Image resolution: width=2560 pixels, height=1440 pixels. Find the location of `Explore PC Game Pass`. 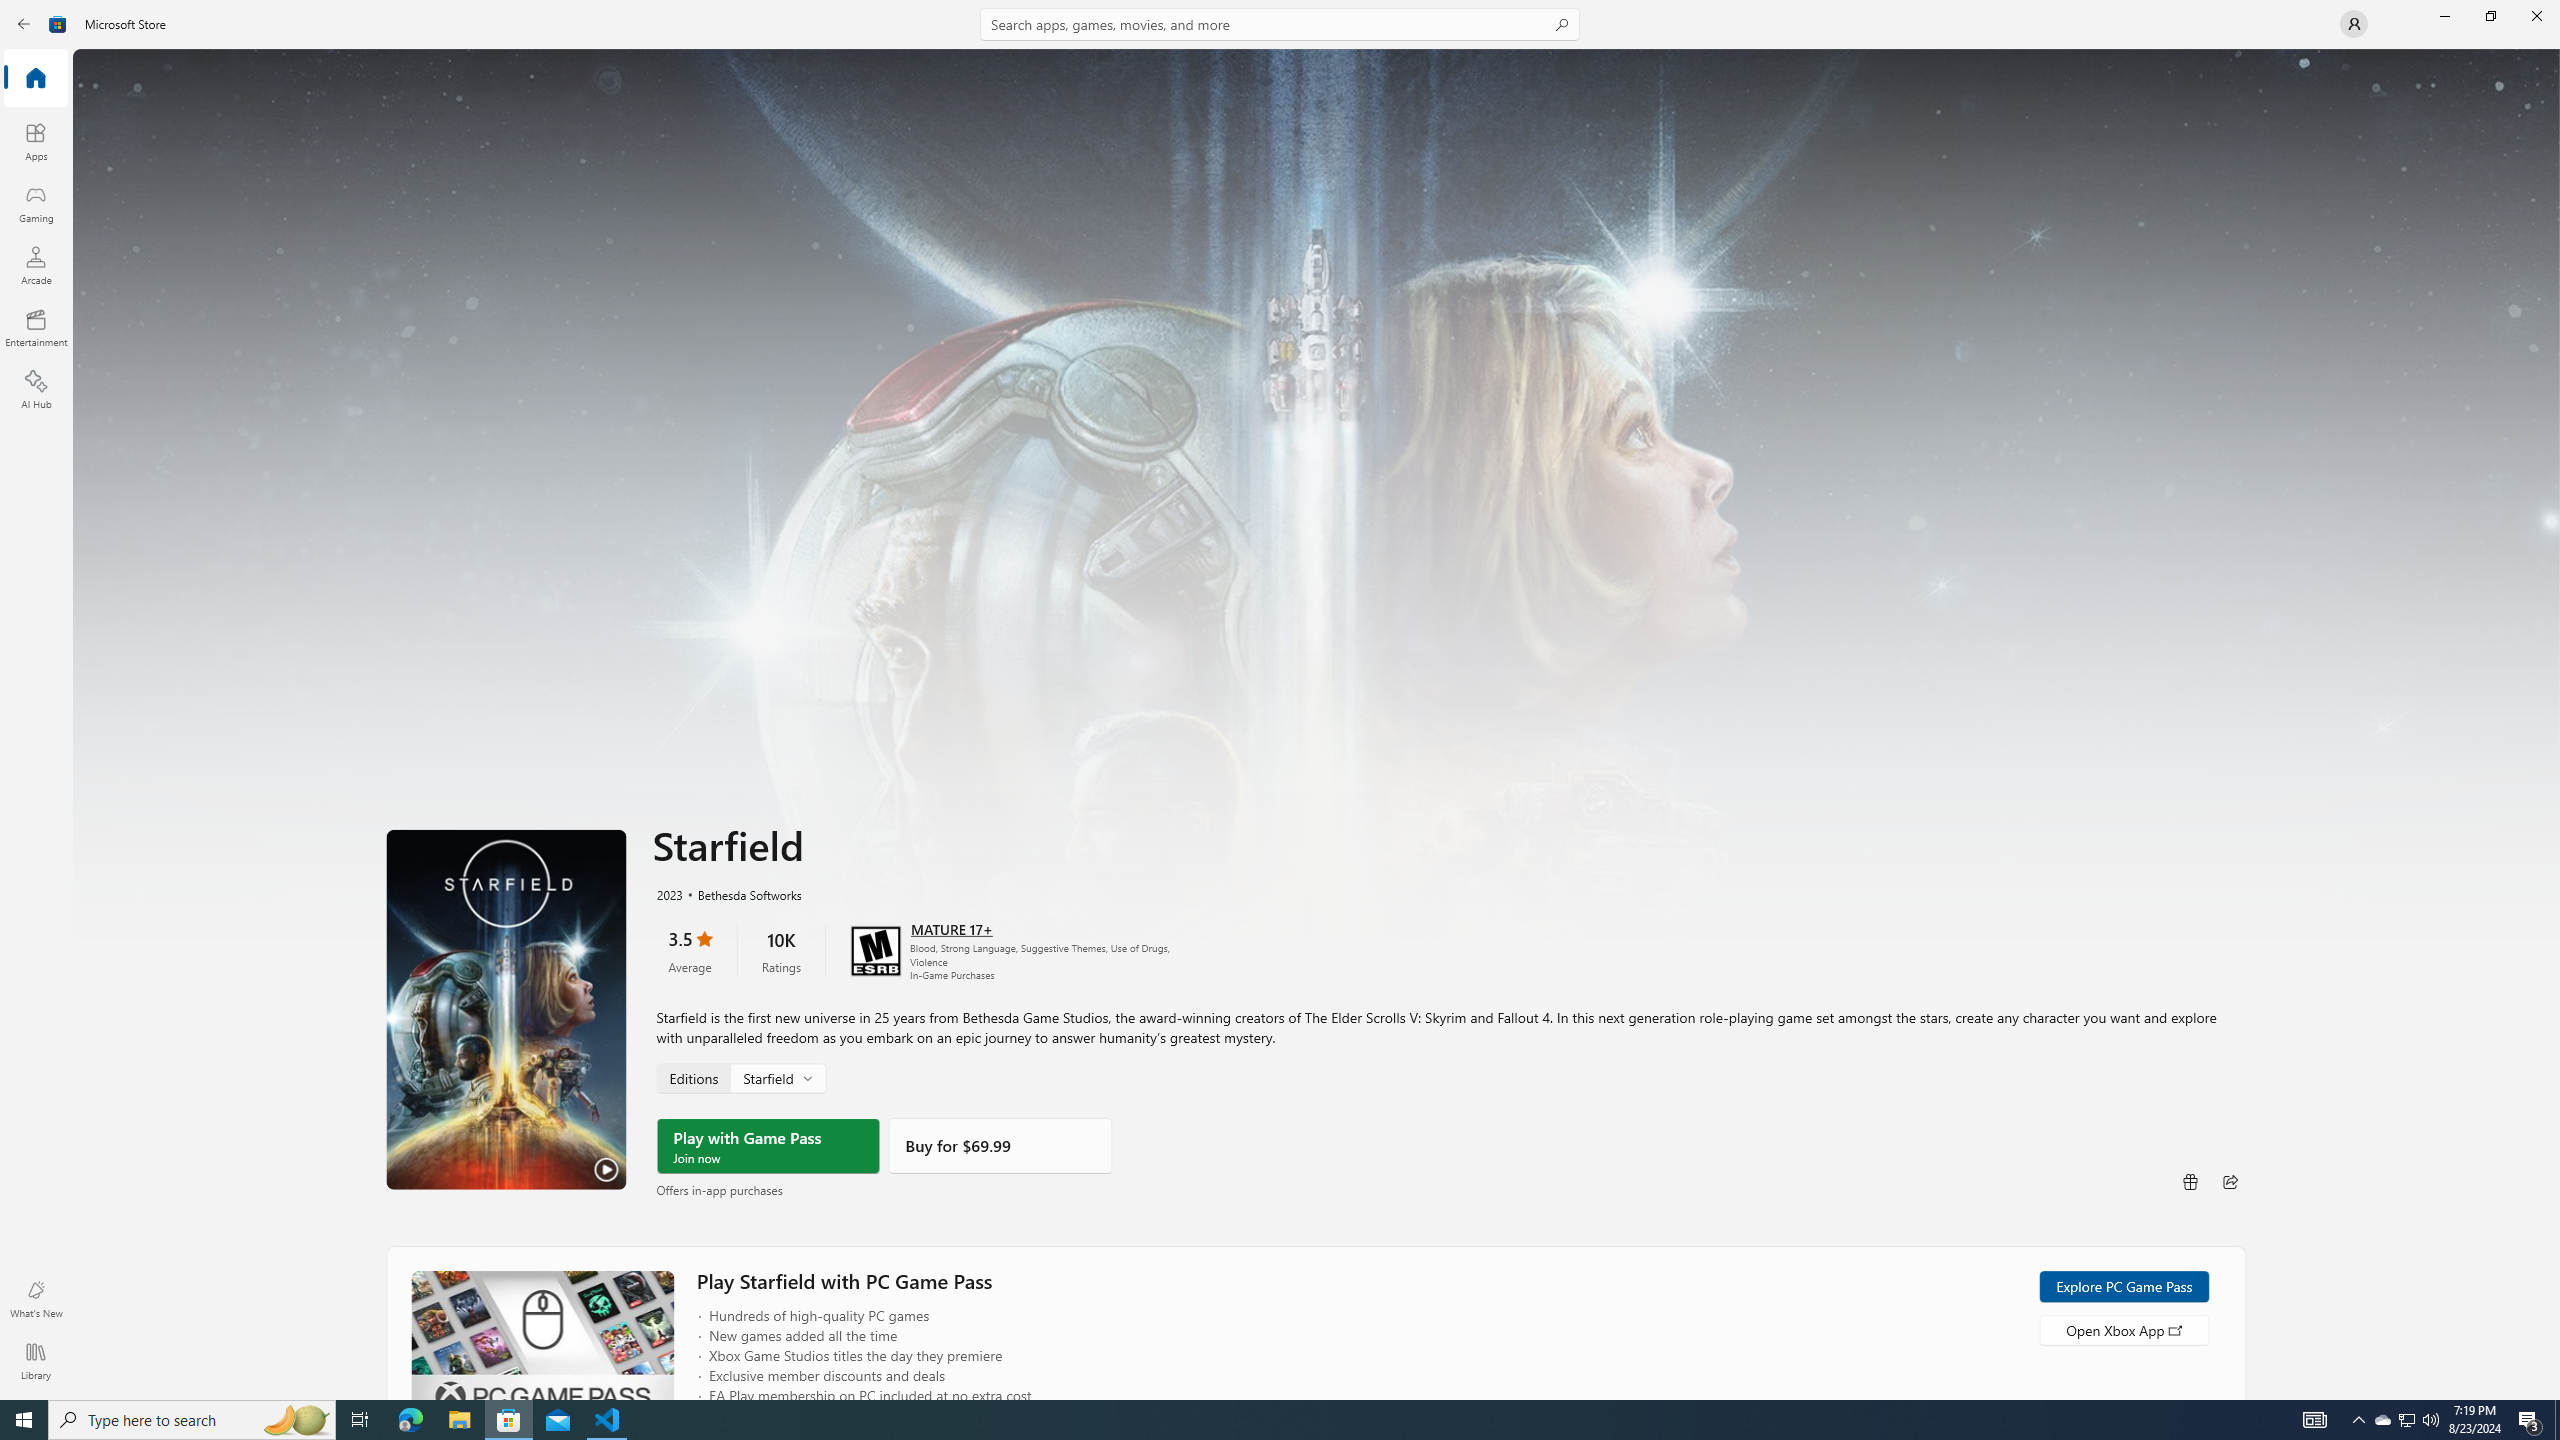

Explore PC Game Pass is located at coordinates (2123, 1285).